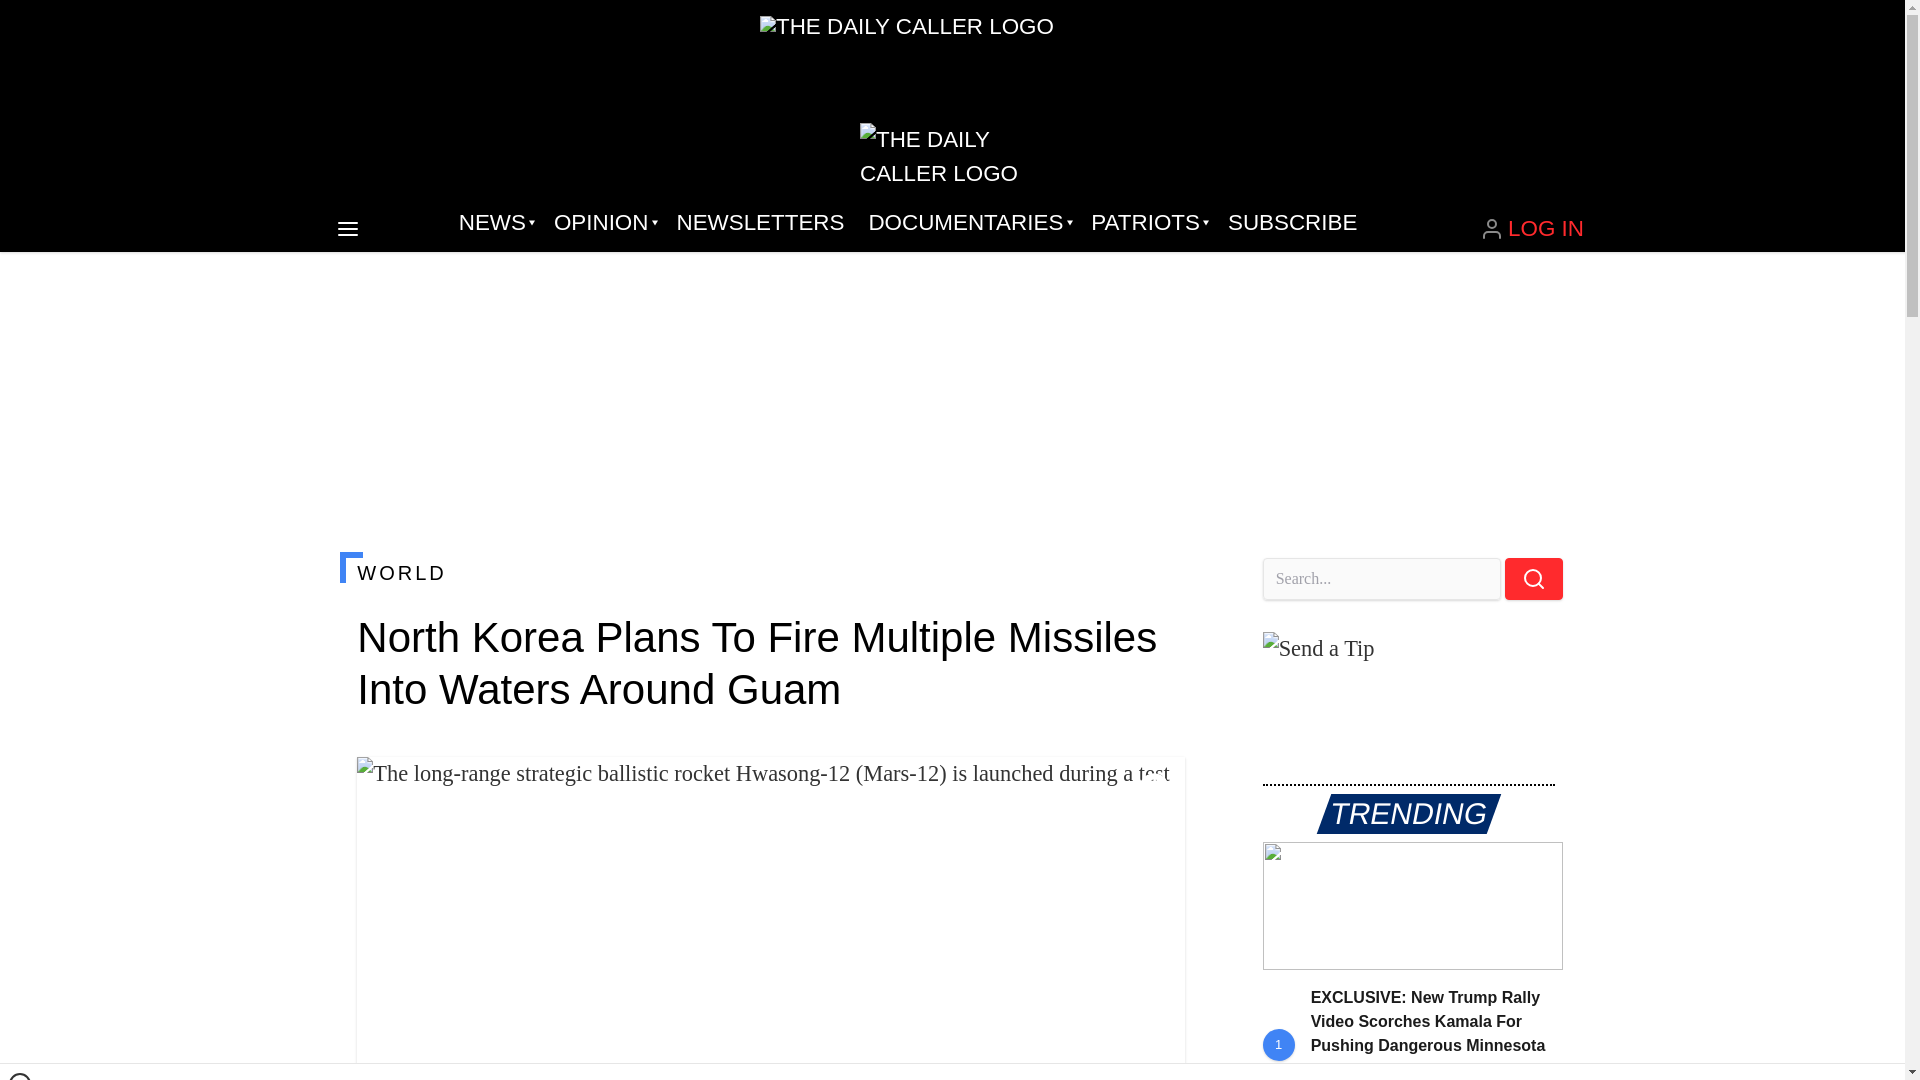 This screenshot has height=1080, width=1920. I want to click on WORLD, so click(770, 572).